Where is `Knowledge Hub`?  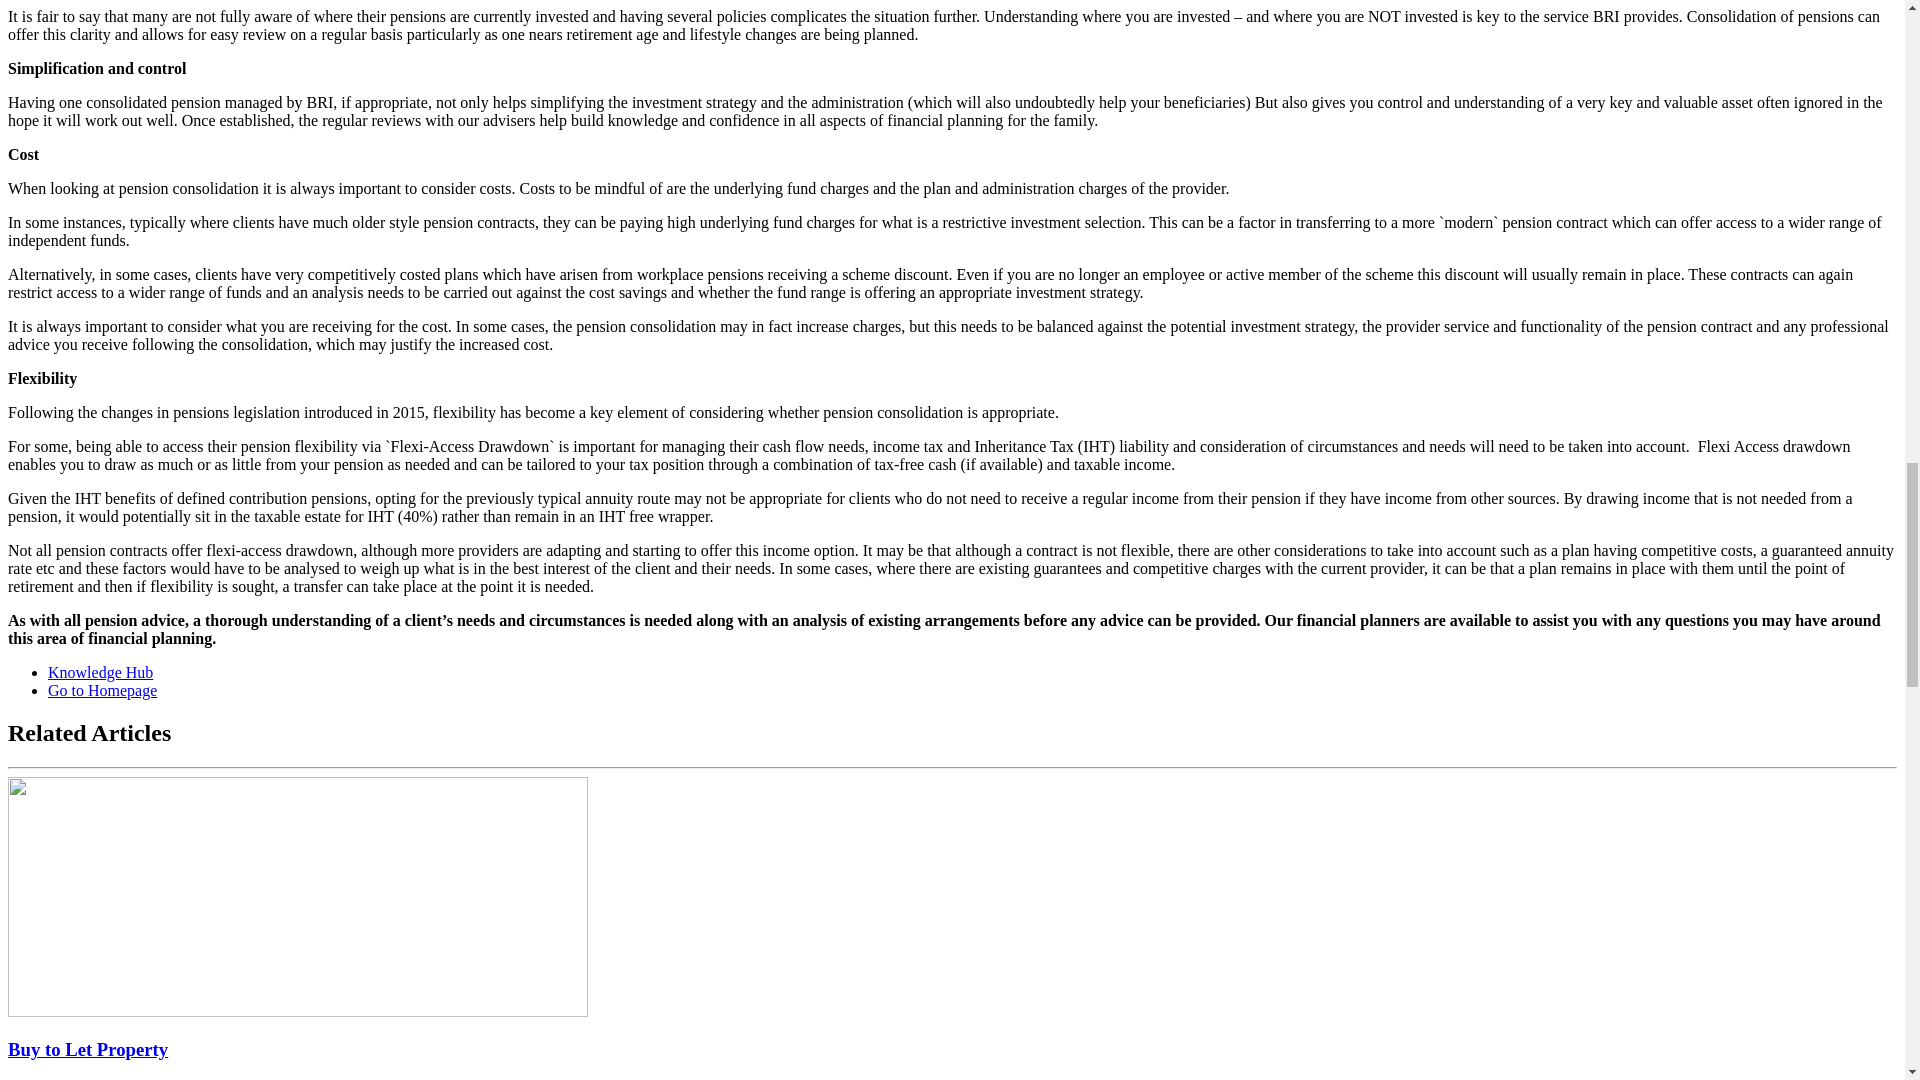 Knowledge Hub is located at coordinates (100, 672).